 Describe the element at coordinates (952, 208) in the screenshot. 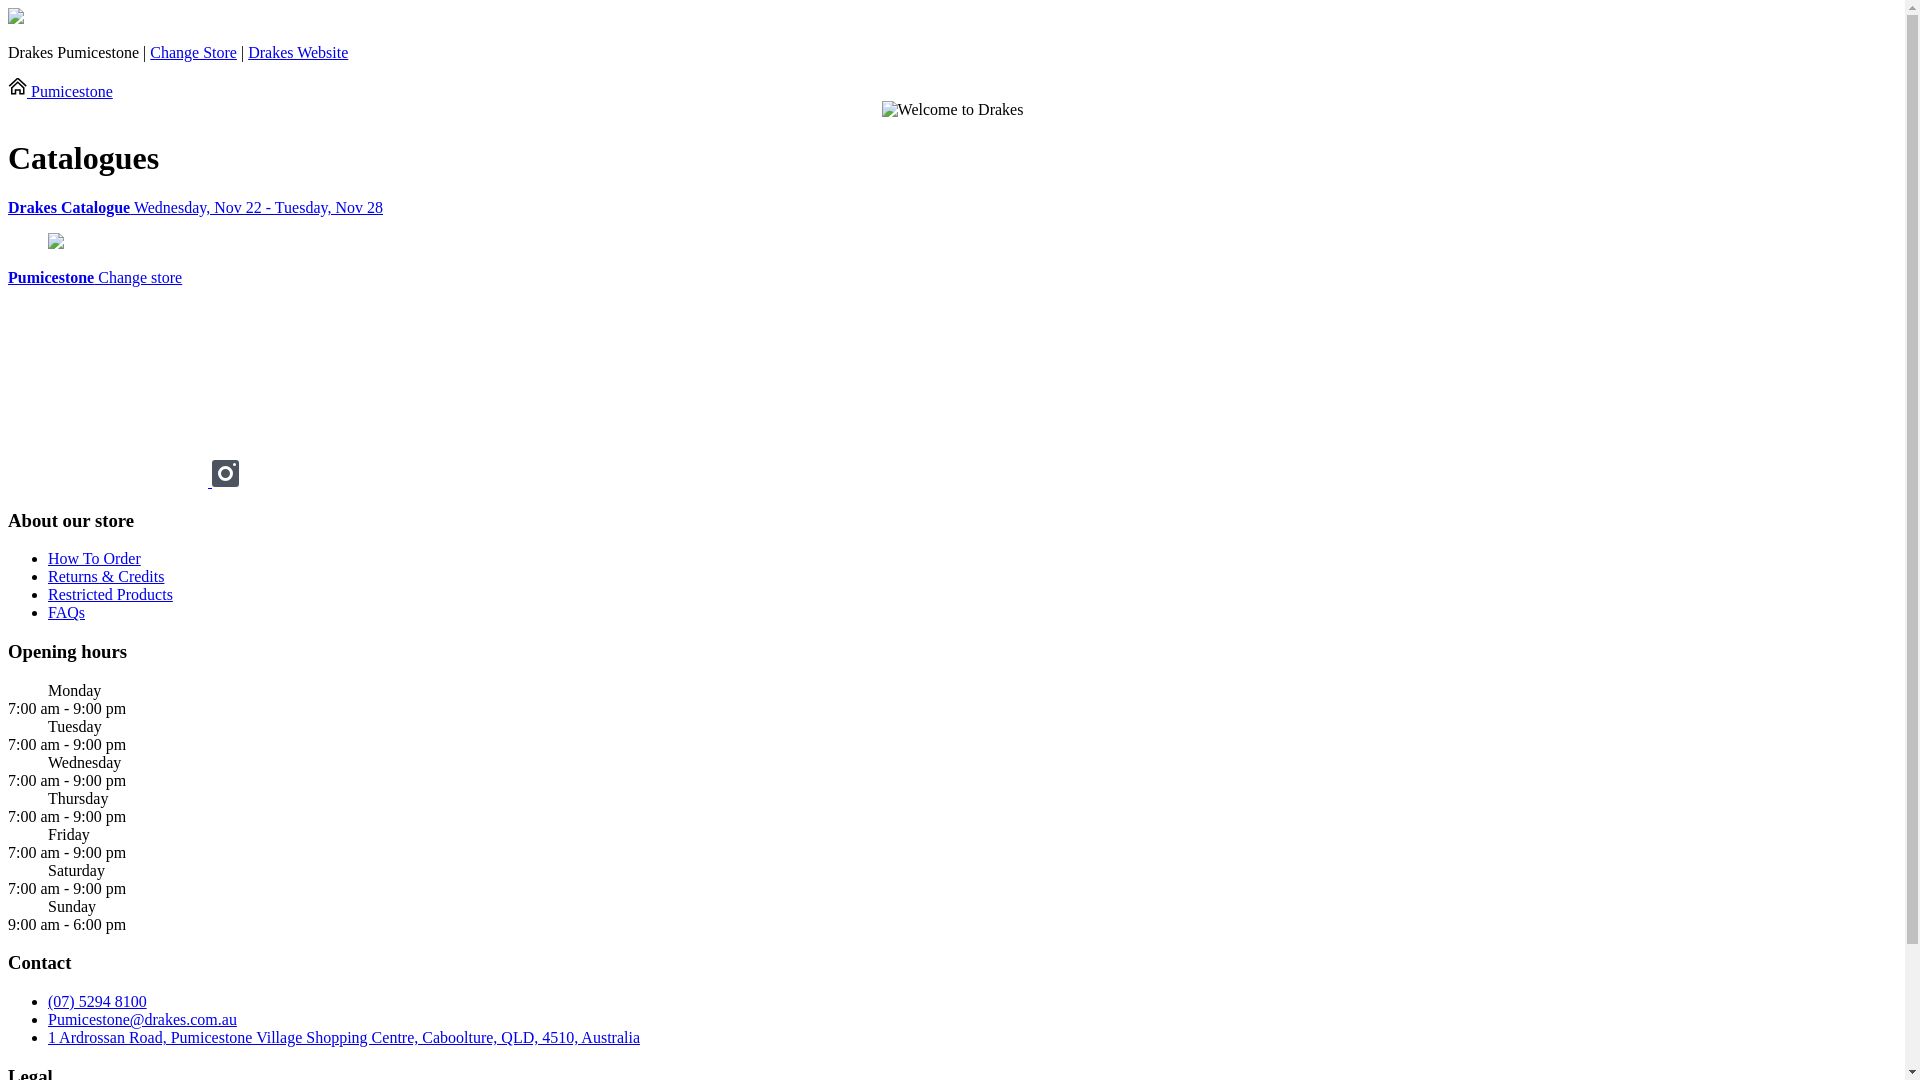

I see `Drakes Catalogue Wednesday, Nov 22 - Tuesday, Nov 28` at that location.